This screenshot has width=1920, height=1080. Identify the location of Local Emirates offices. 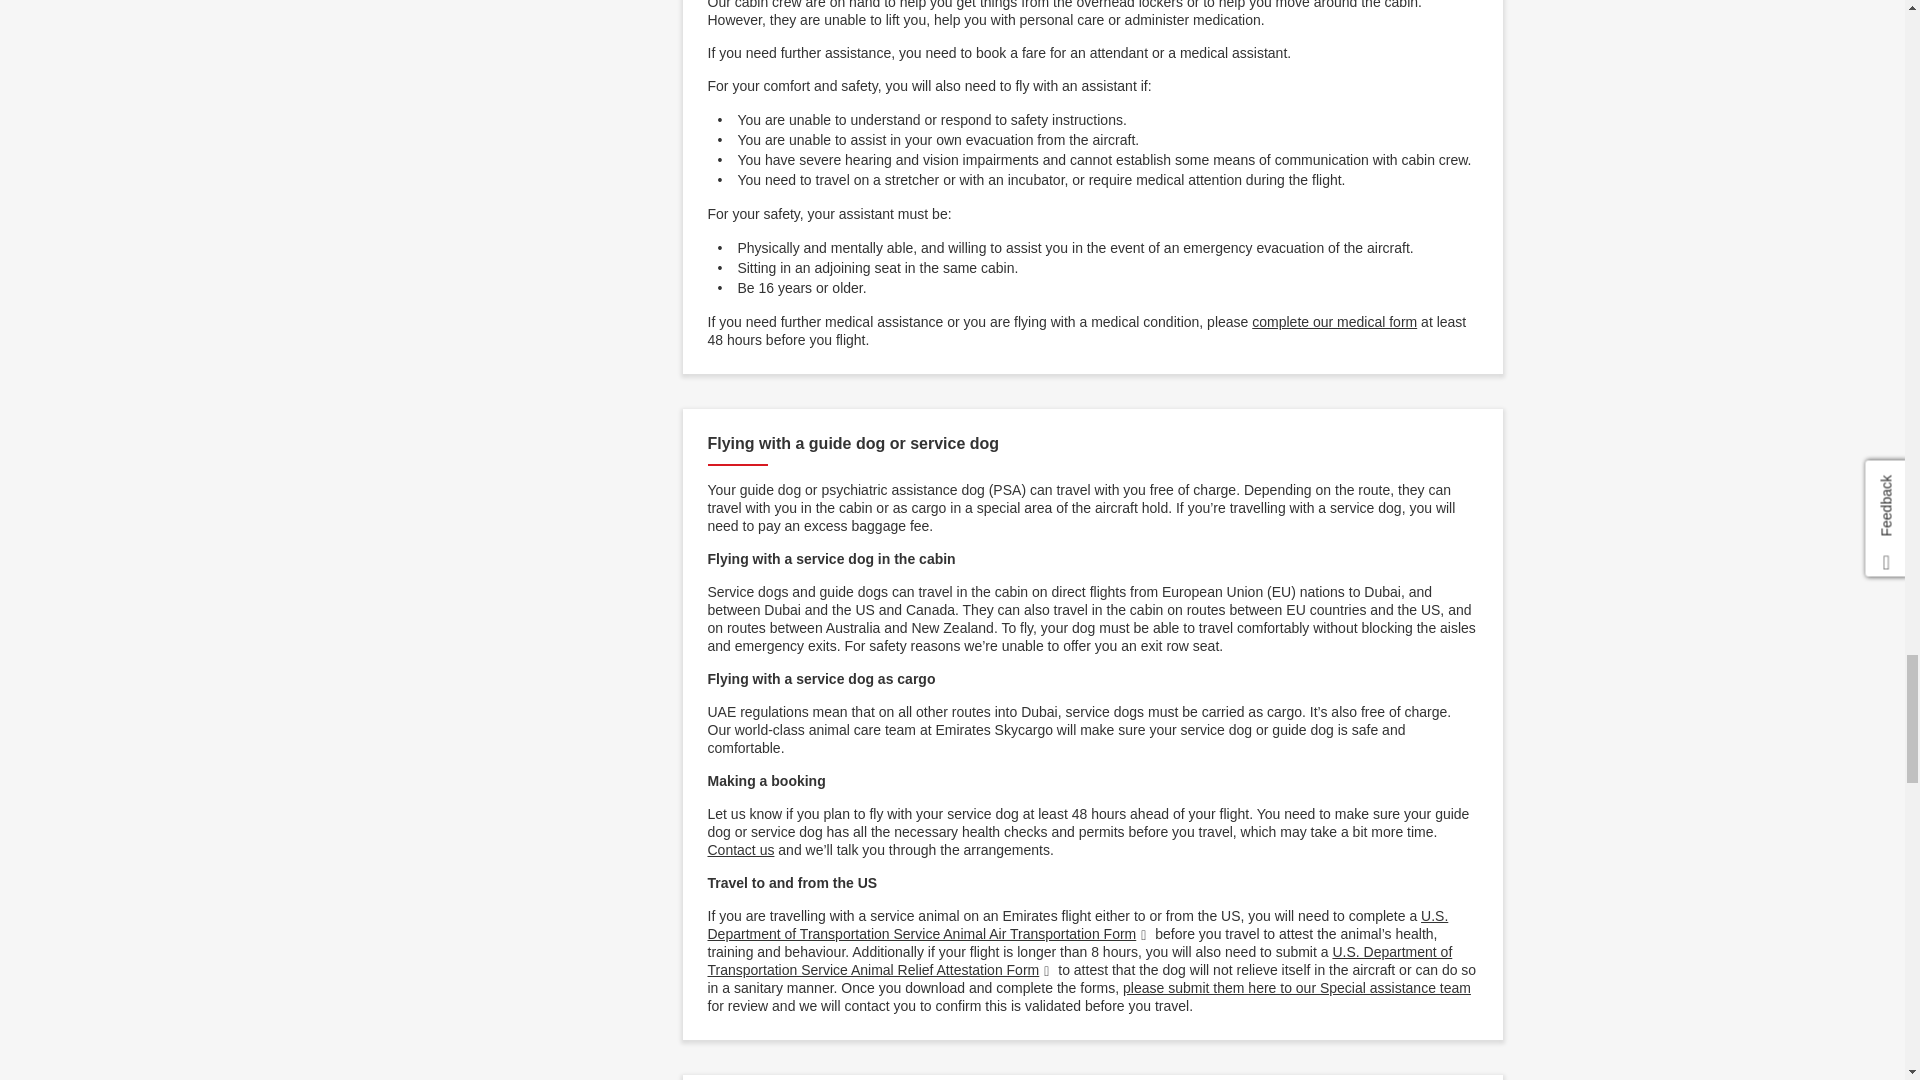
(742, 850).